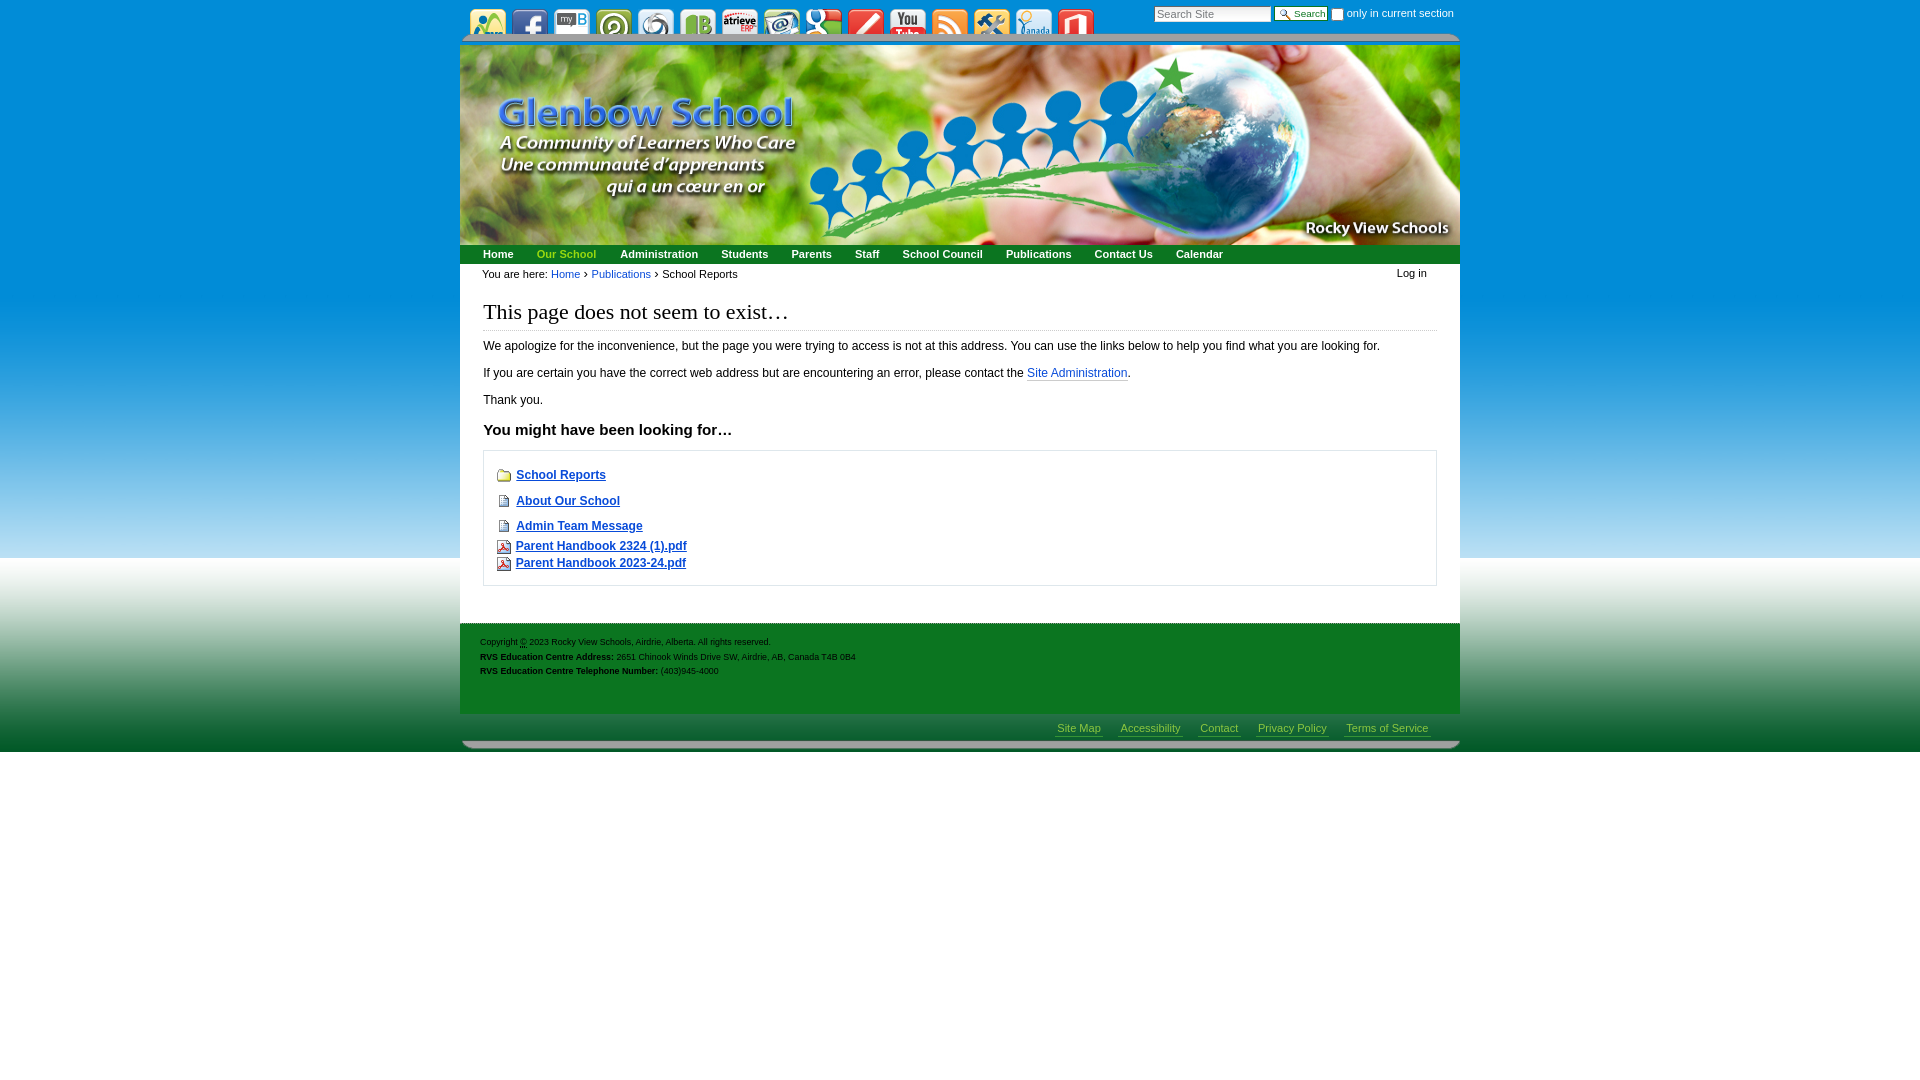  Describe the element at coordinates (866, 26) in the screenshot. I see `Student Blogs` at that location.